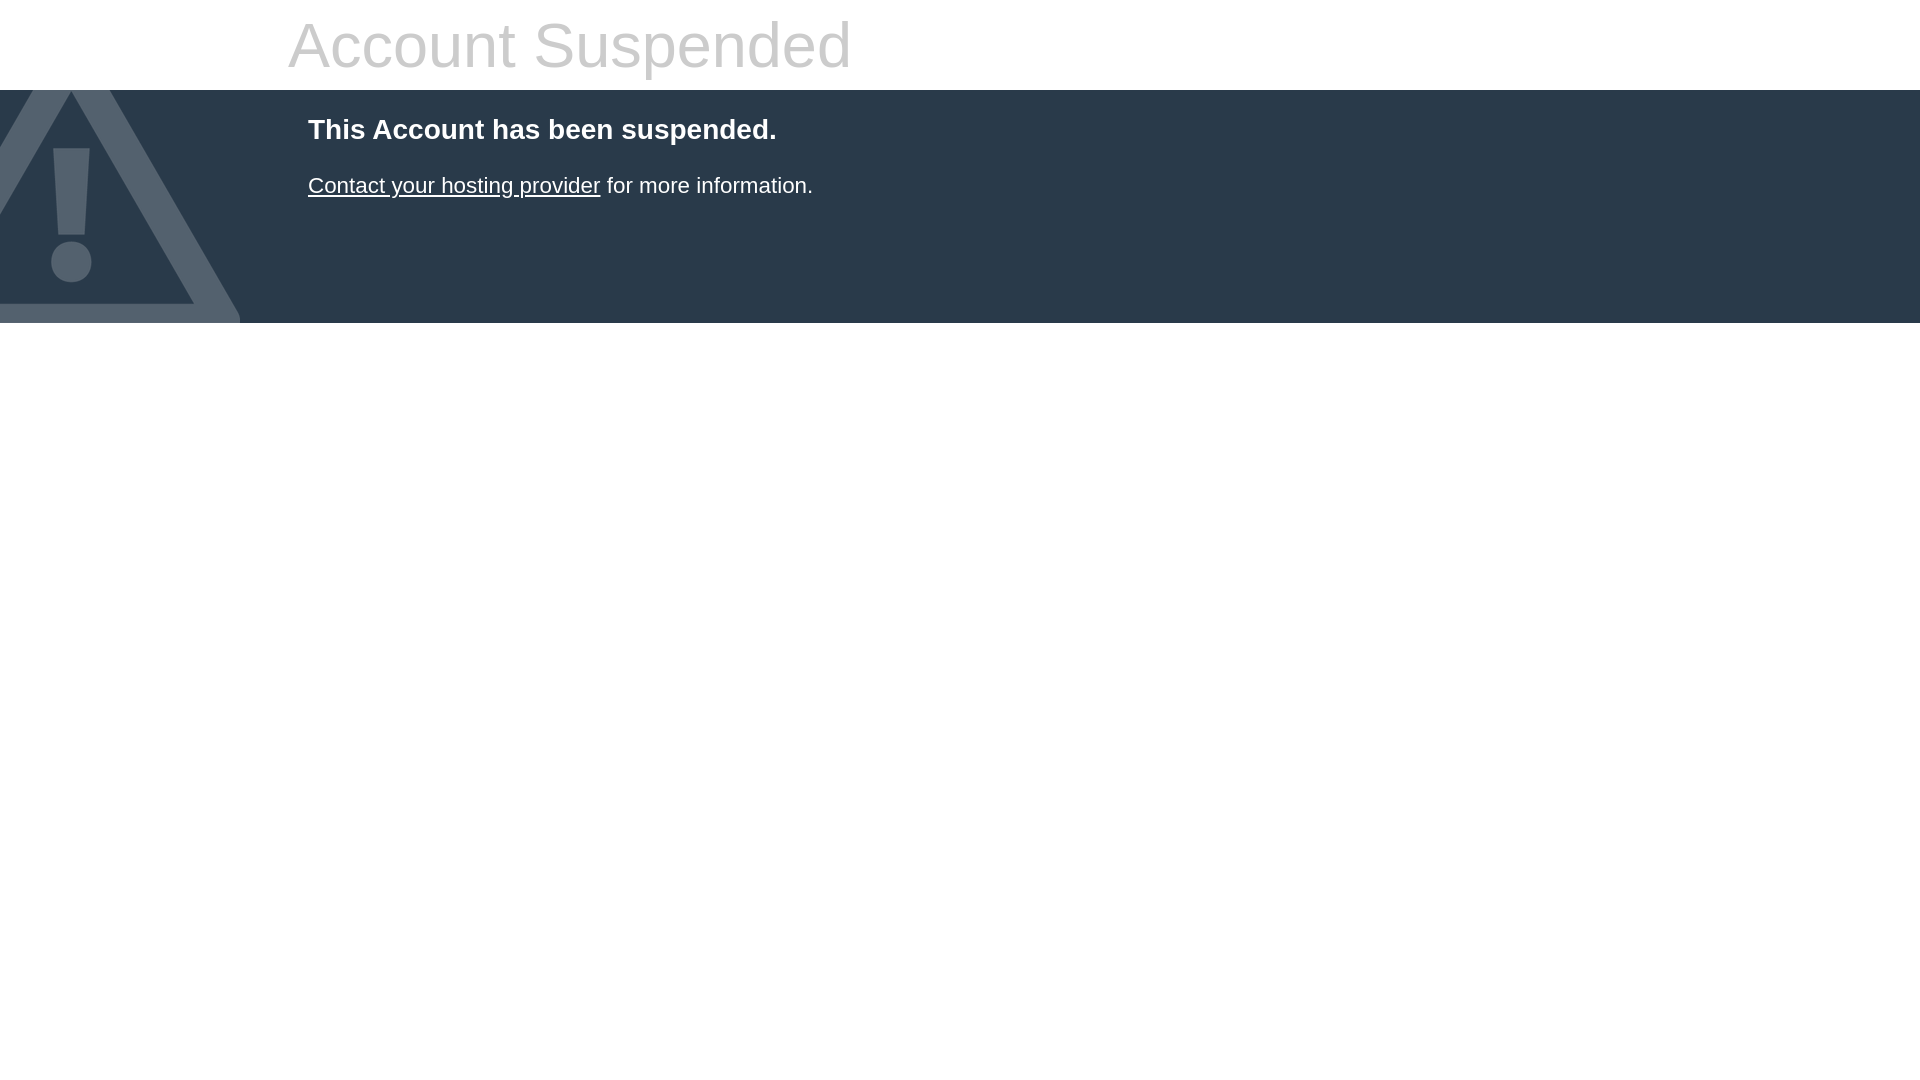 The width and height of the screenshot is (1920, 1080). What do you see at coordinates (454, 186) in the screenshot?
I see `Contact your hosting provider` at bounding box center [454, 186].